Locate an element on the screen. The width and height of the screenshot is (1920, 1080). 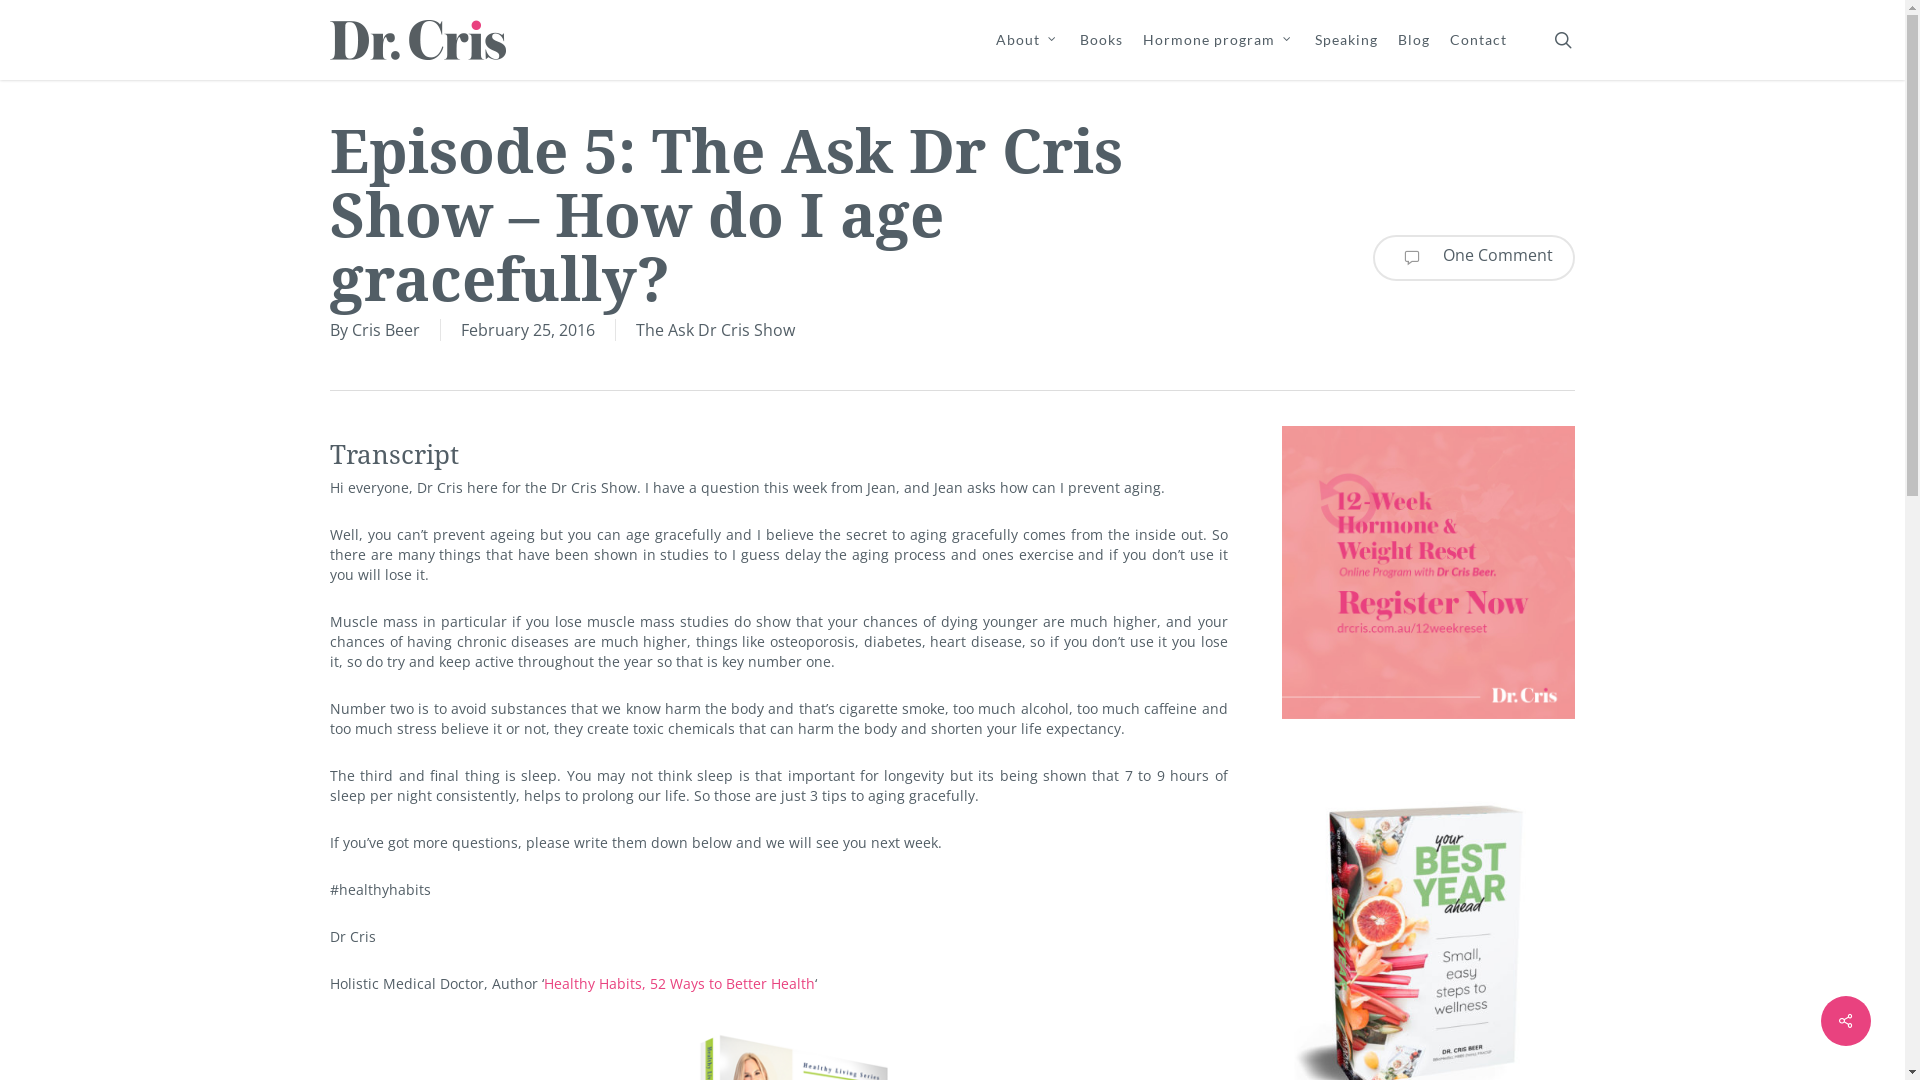
About is located at coordinates (1028, 40).